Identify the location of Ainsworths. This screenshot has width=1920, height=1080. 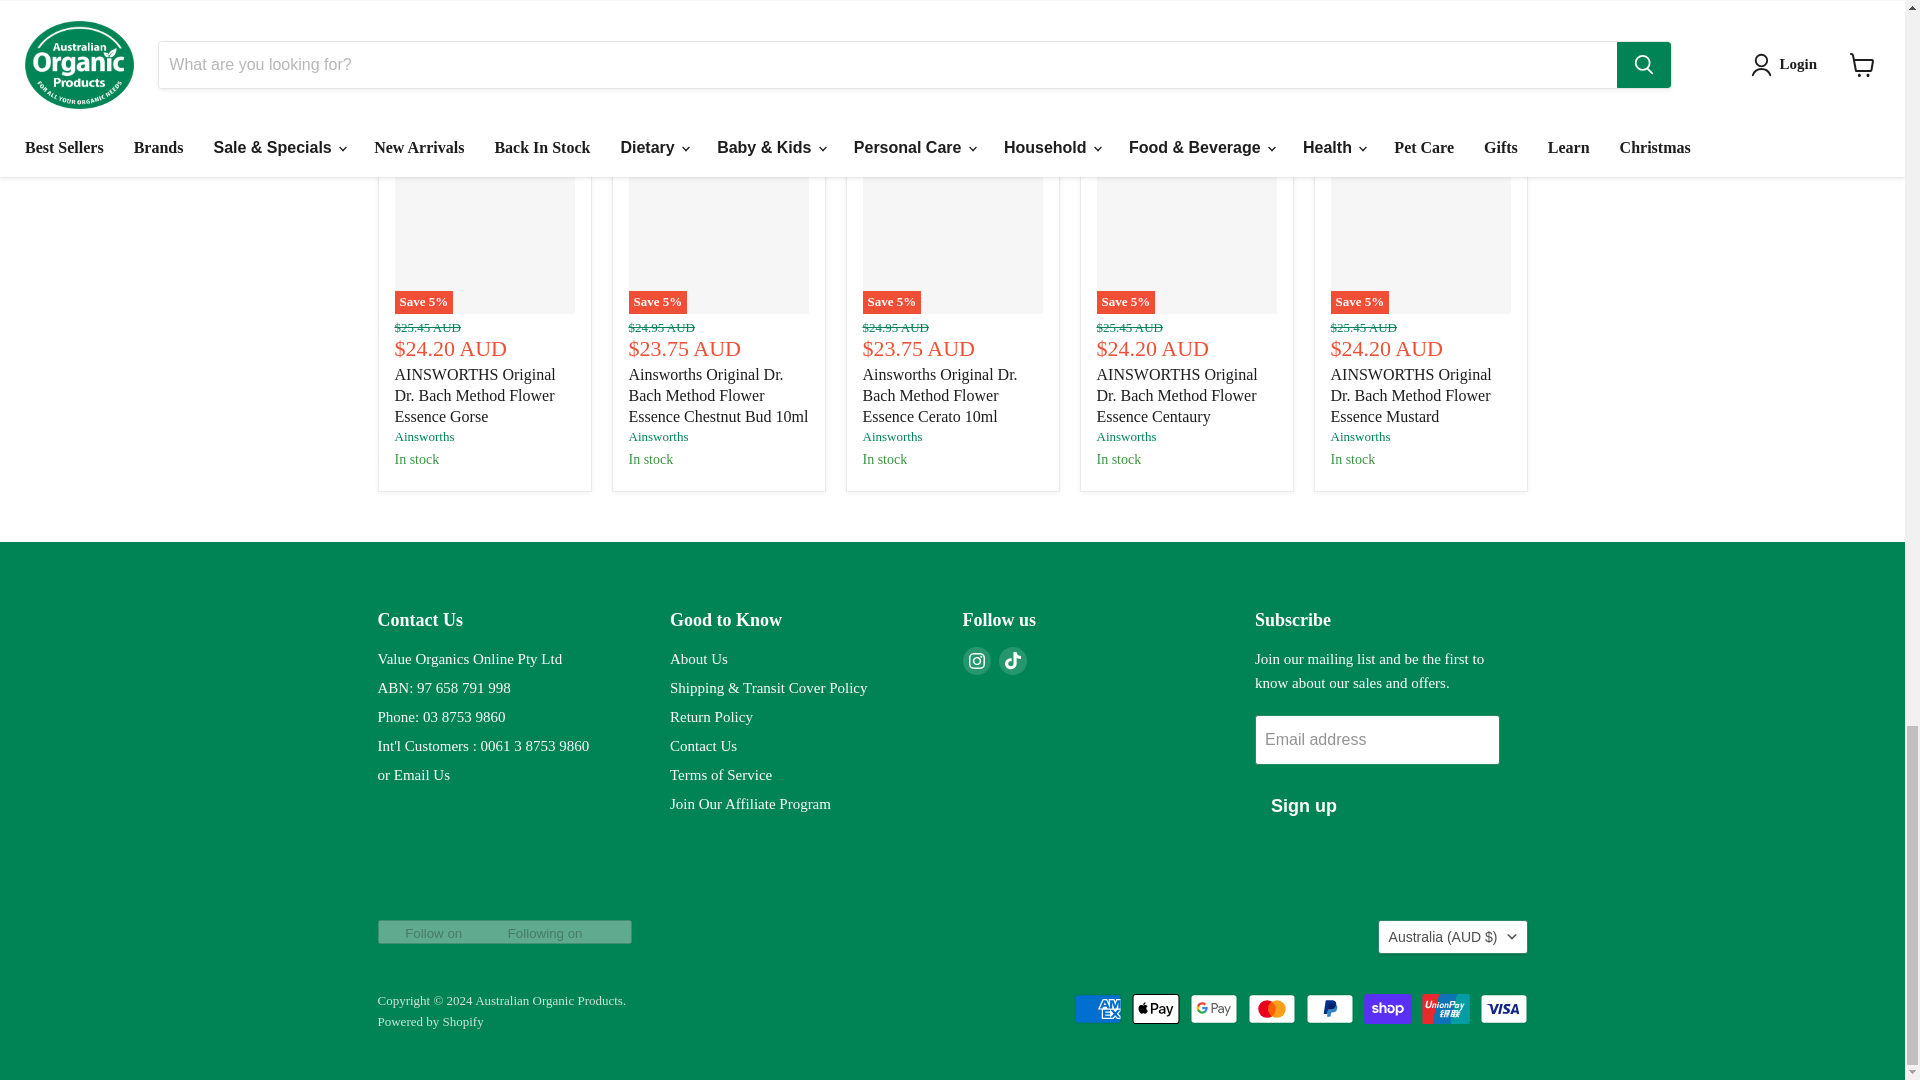
(892, 436).